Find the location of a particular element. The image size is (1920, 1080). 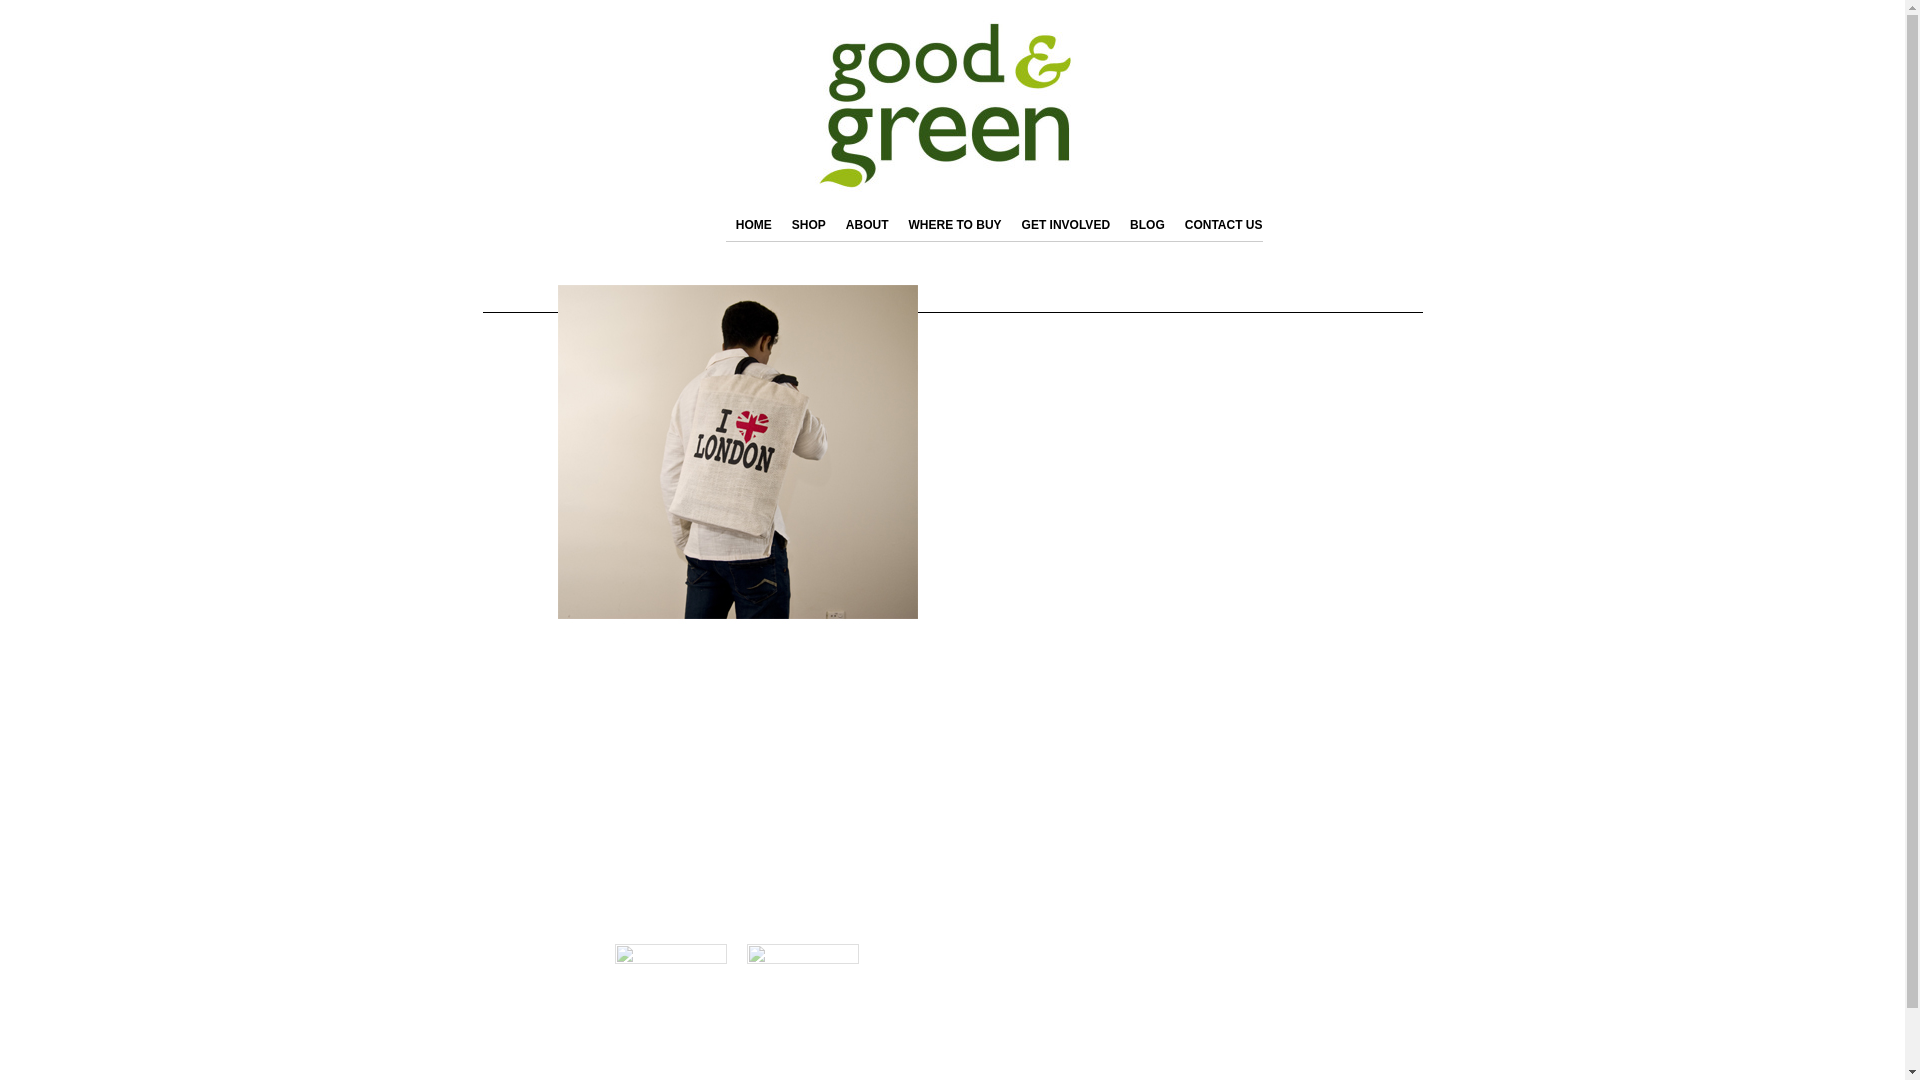

ABOUT is located at coordinates (866, 224).